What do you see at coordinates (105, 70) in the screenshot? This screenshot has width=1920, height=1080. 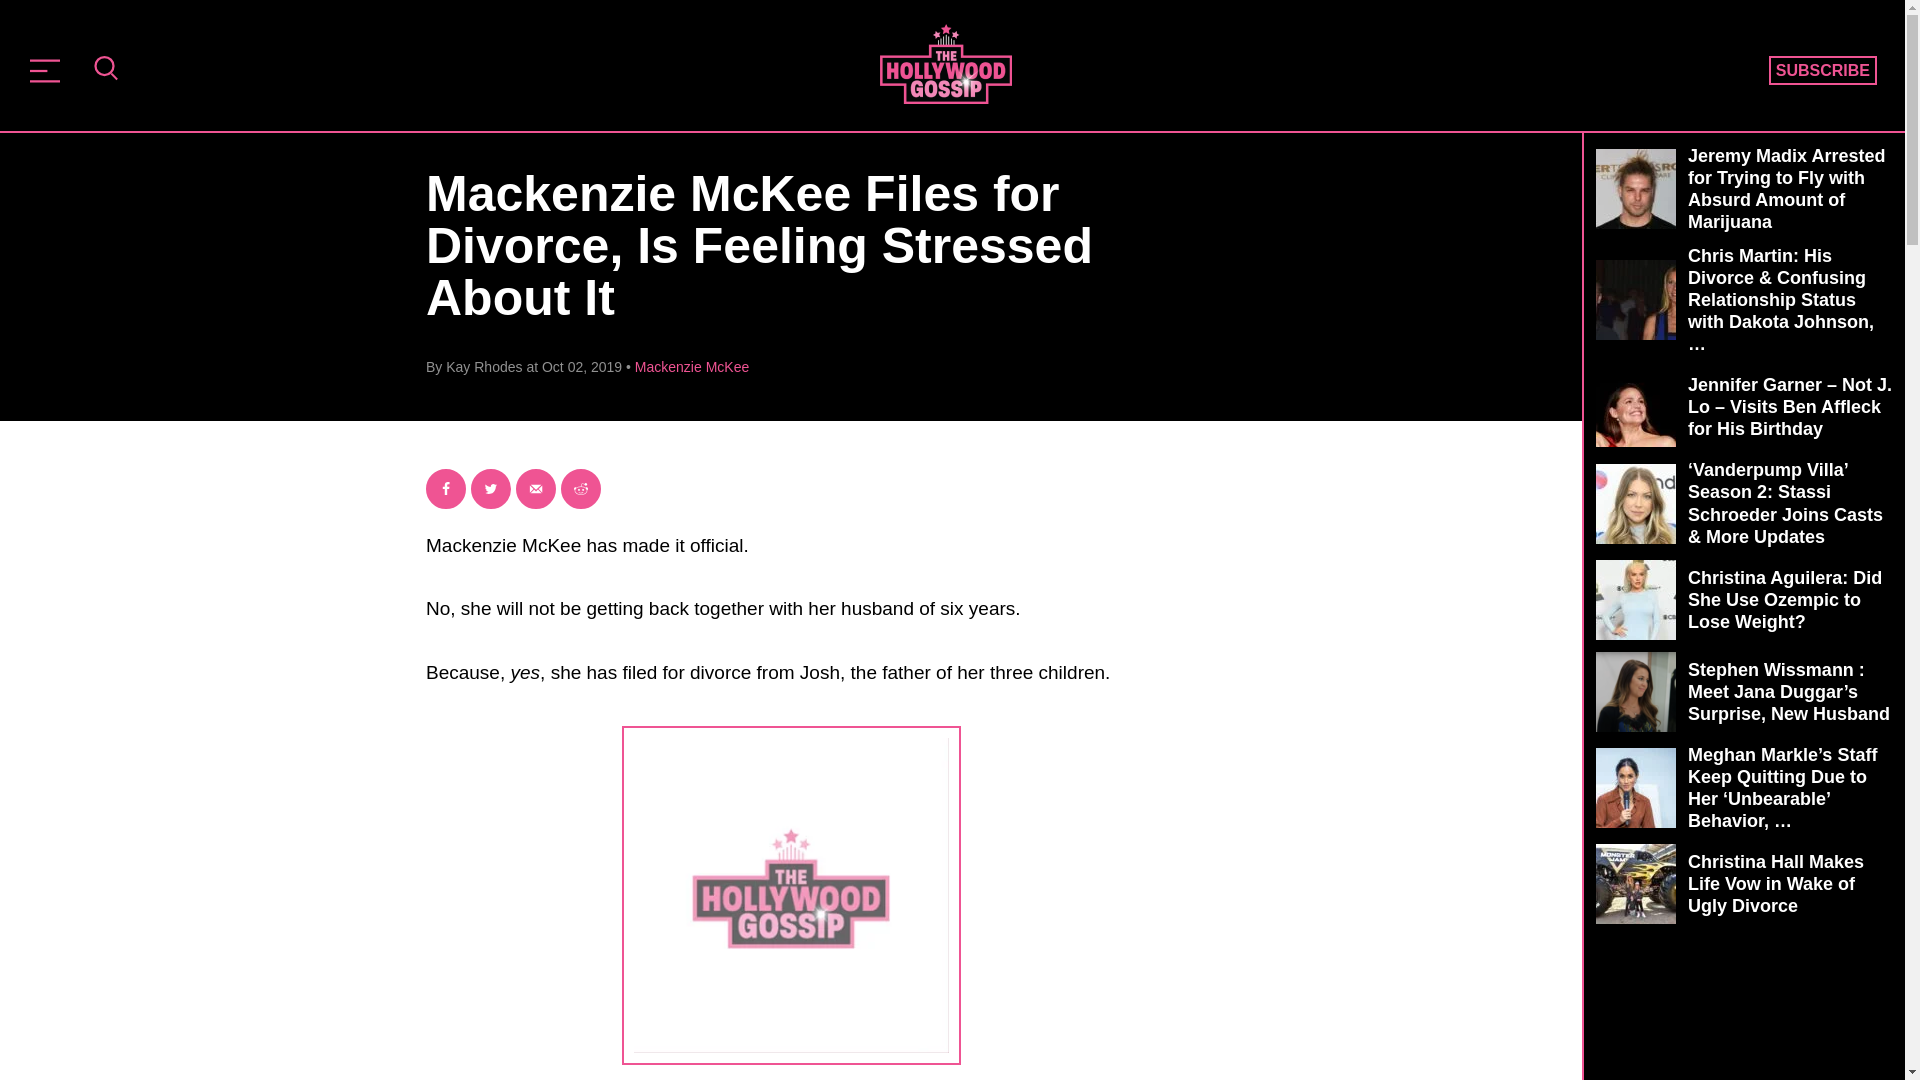 I see `SEARCH` at bounding box center [105, 70].